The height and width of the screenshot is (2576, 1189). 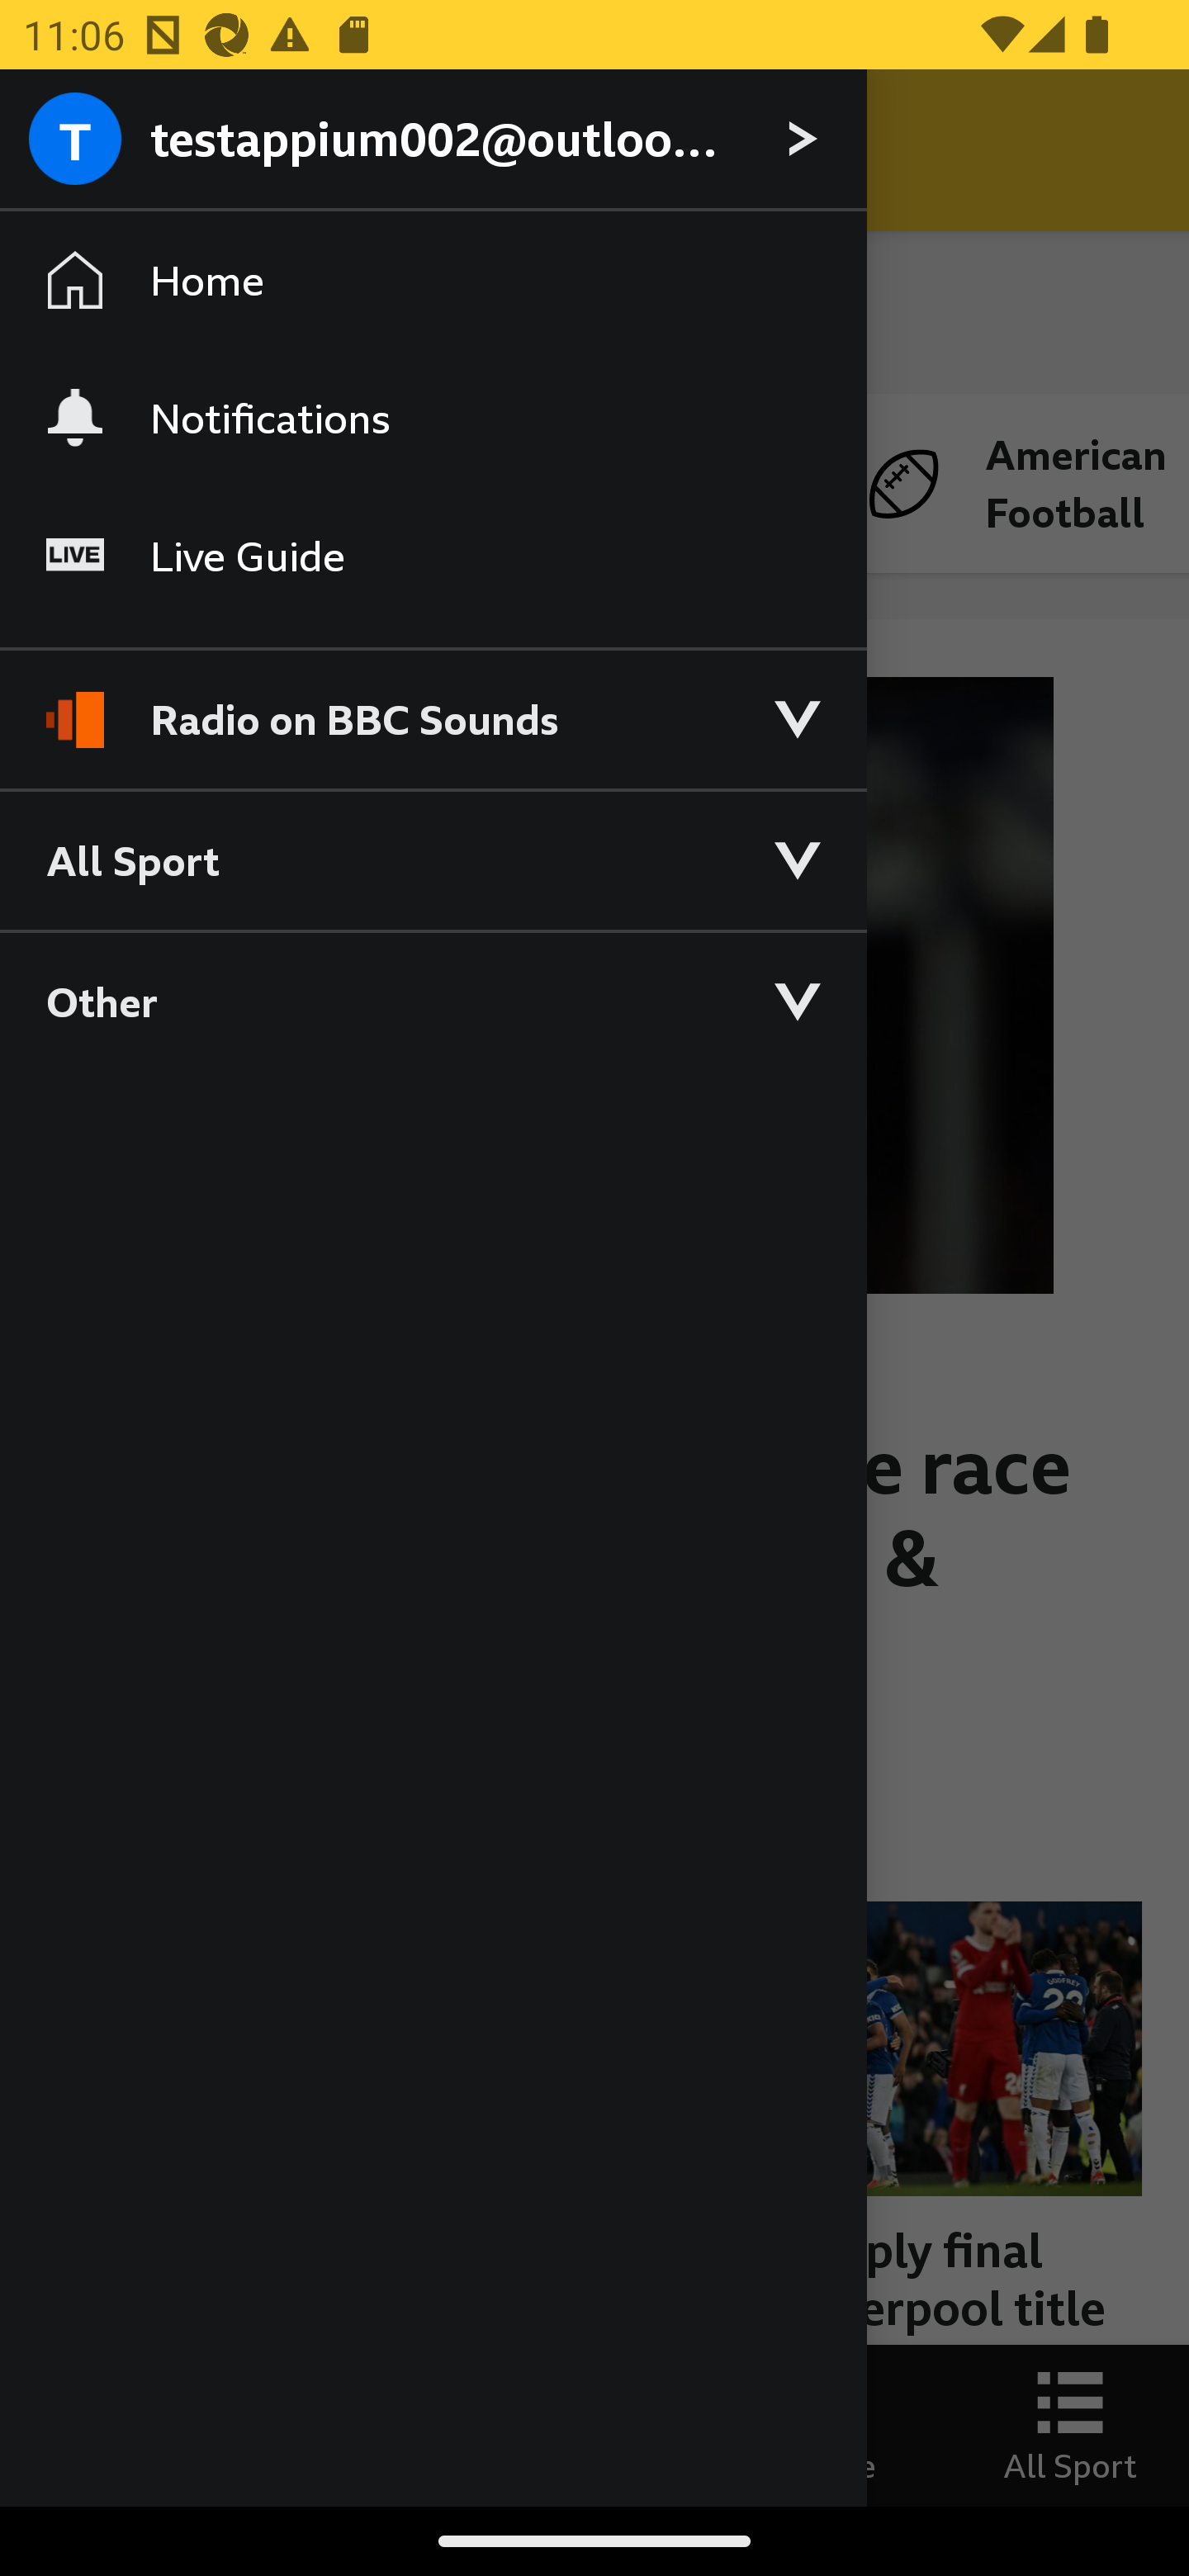 What do you see at coordinates (433, 140) in the screenshot?
I see `testappium002@outlook.com` at bounding box center [433, 140].